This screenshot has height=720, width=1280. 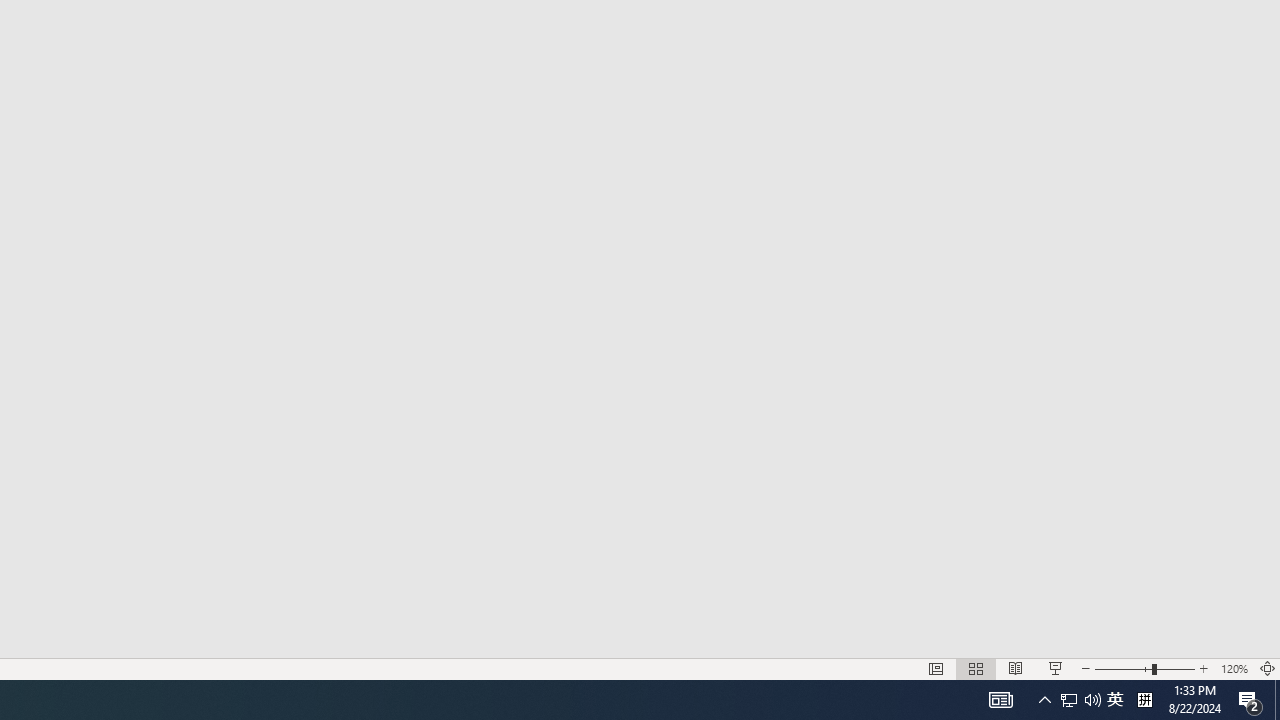 I want to click on Zoom 120%, so click(x=1234, y=668).